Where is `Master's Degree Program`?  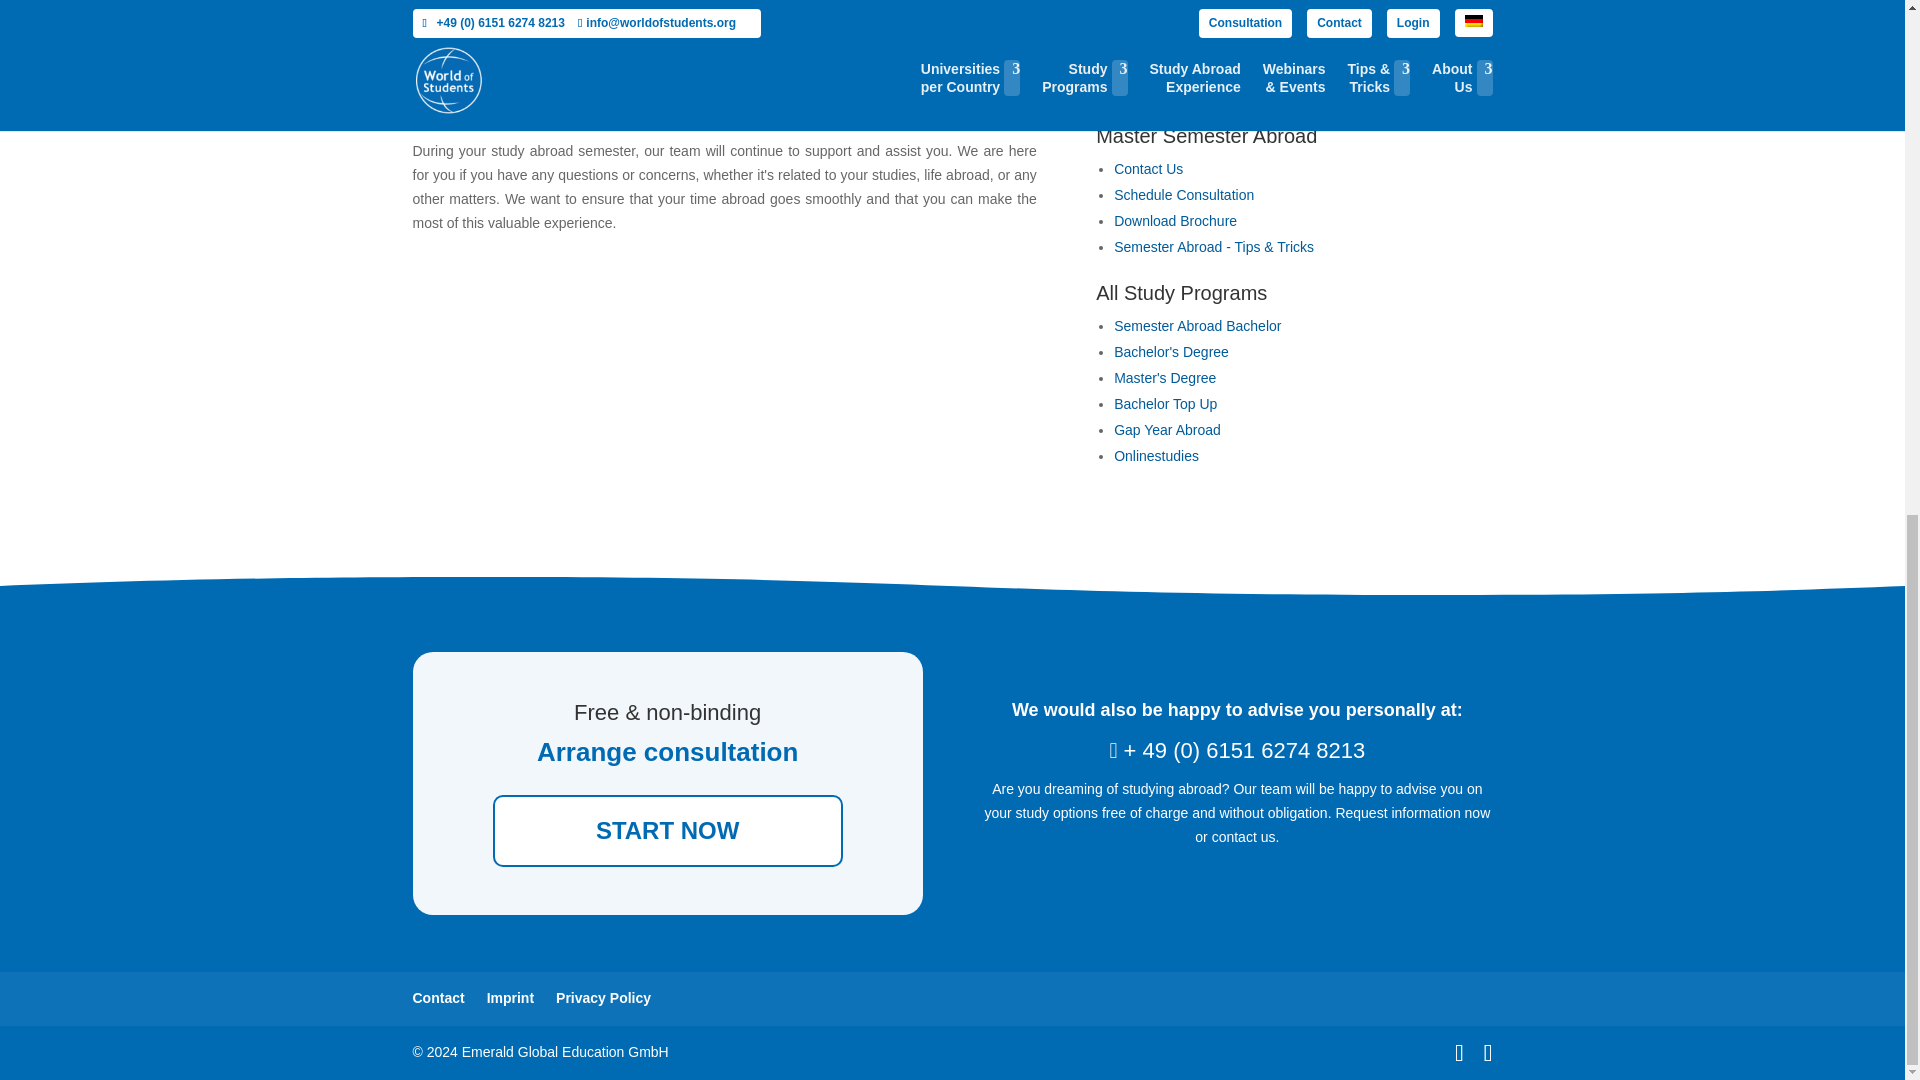 Master's Degree Program is located at coordinates (1164, 378).